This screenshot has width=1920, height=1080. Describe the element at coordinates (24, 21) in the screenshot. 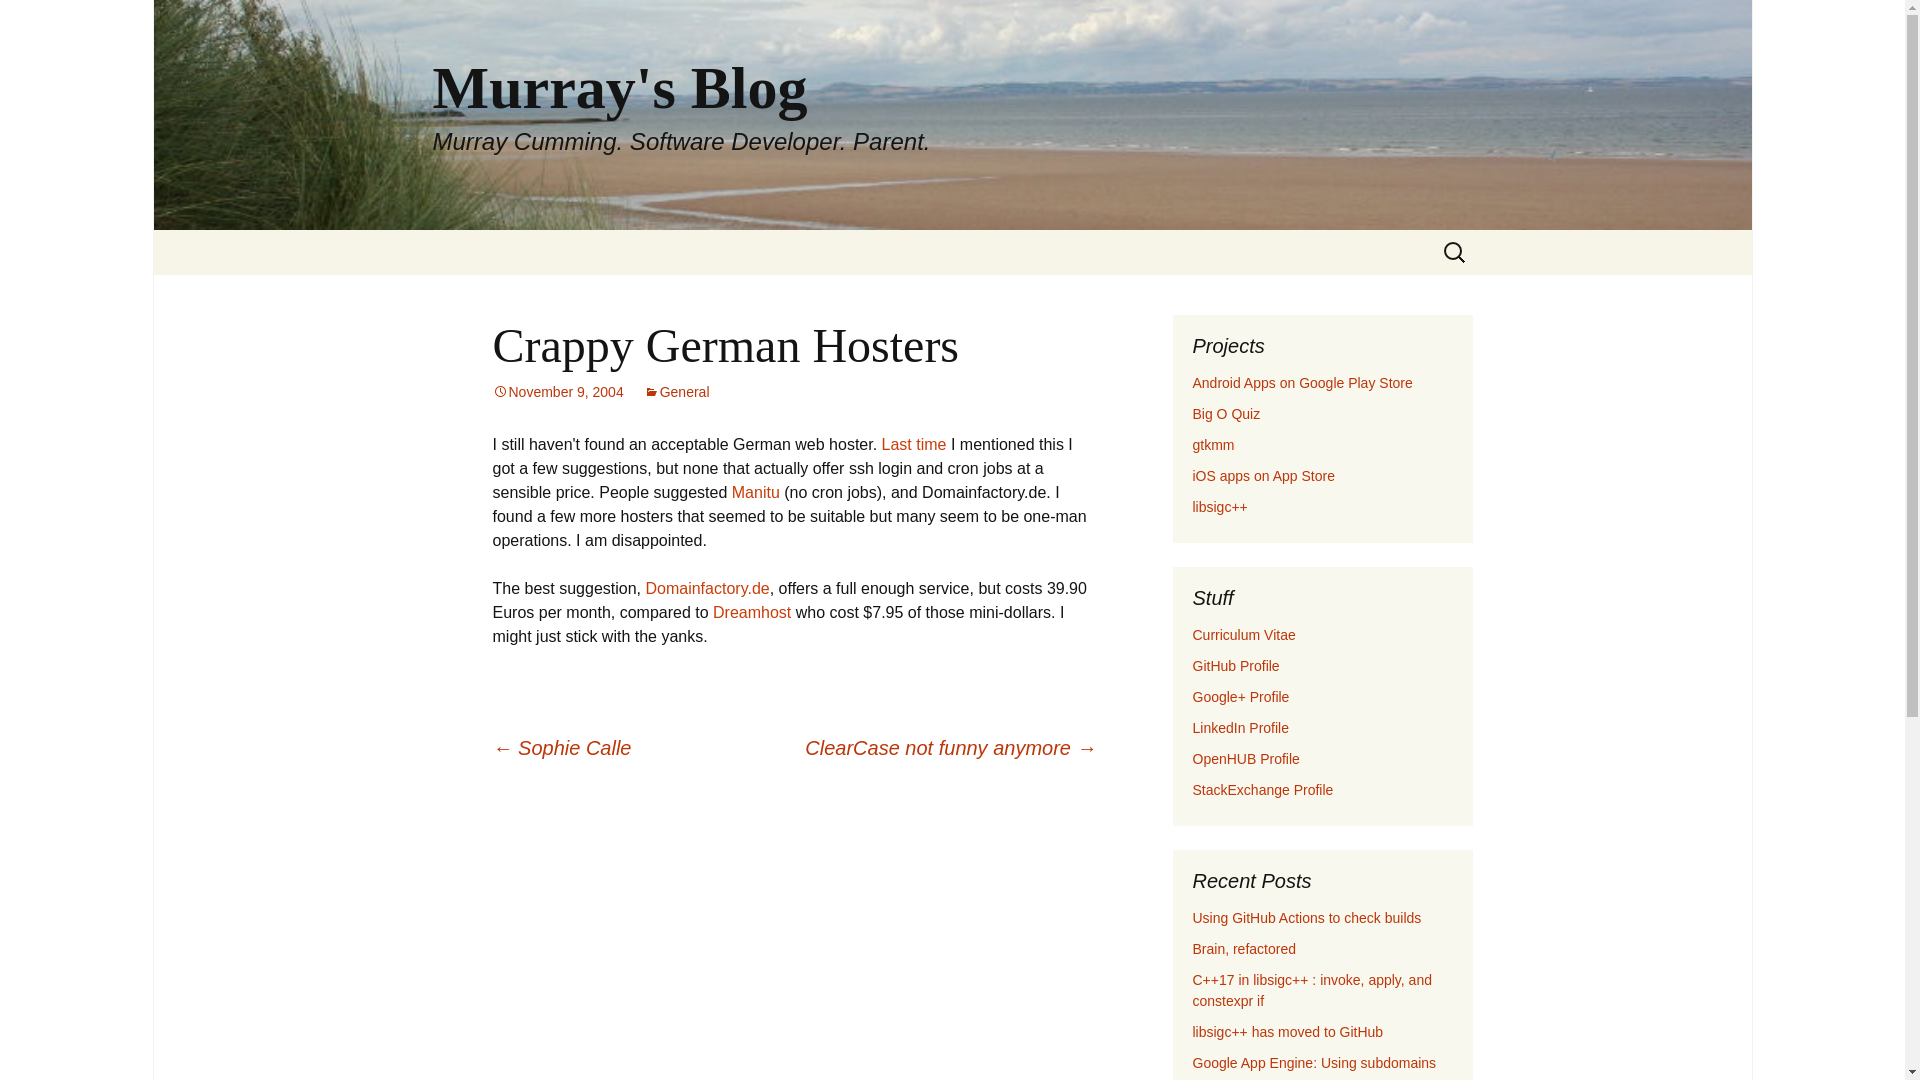

I see `Search` at that location.